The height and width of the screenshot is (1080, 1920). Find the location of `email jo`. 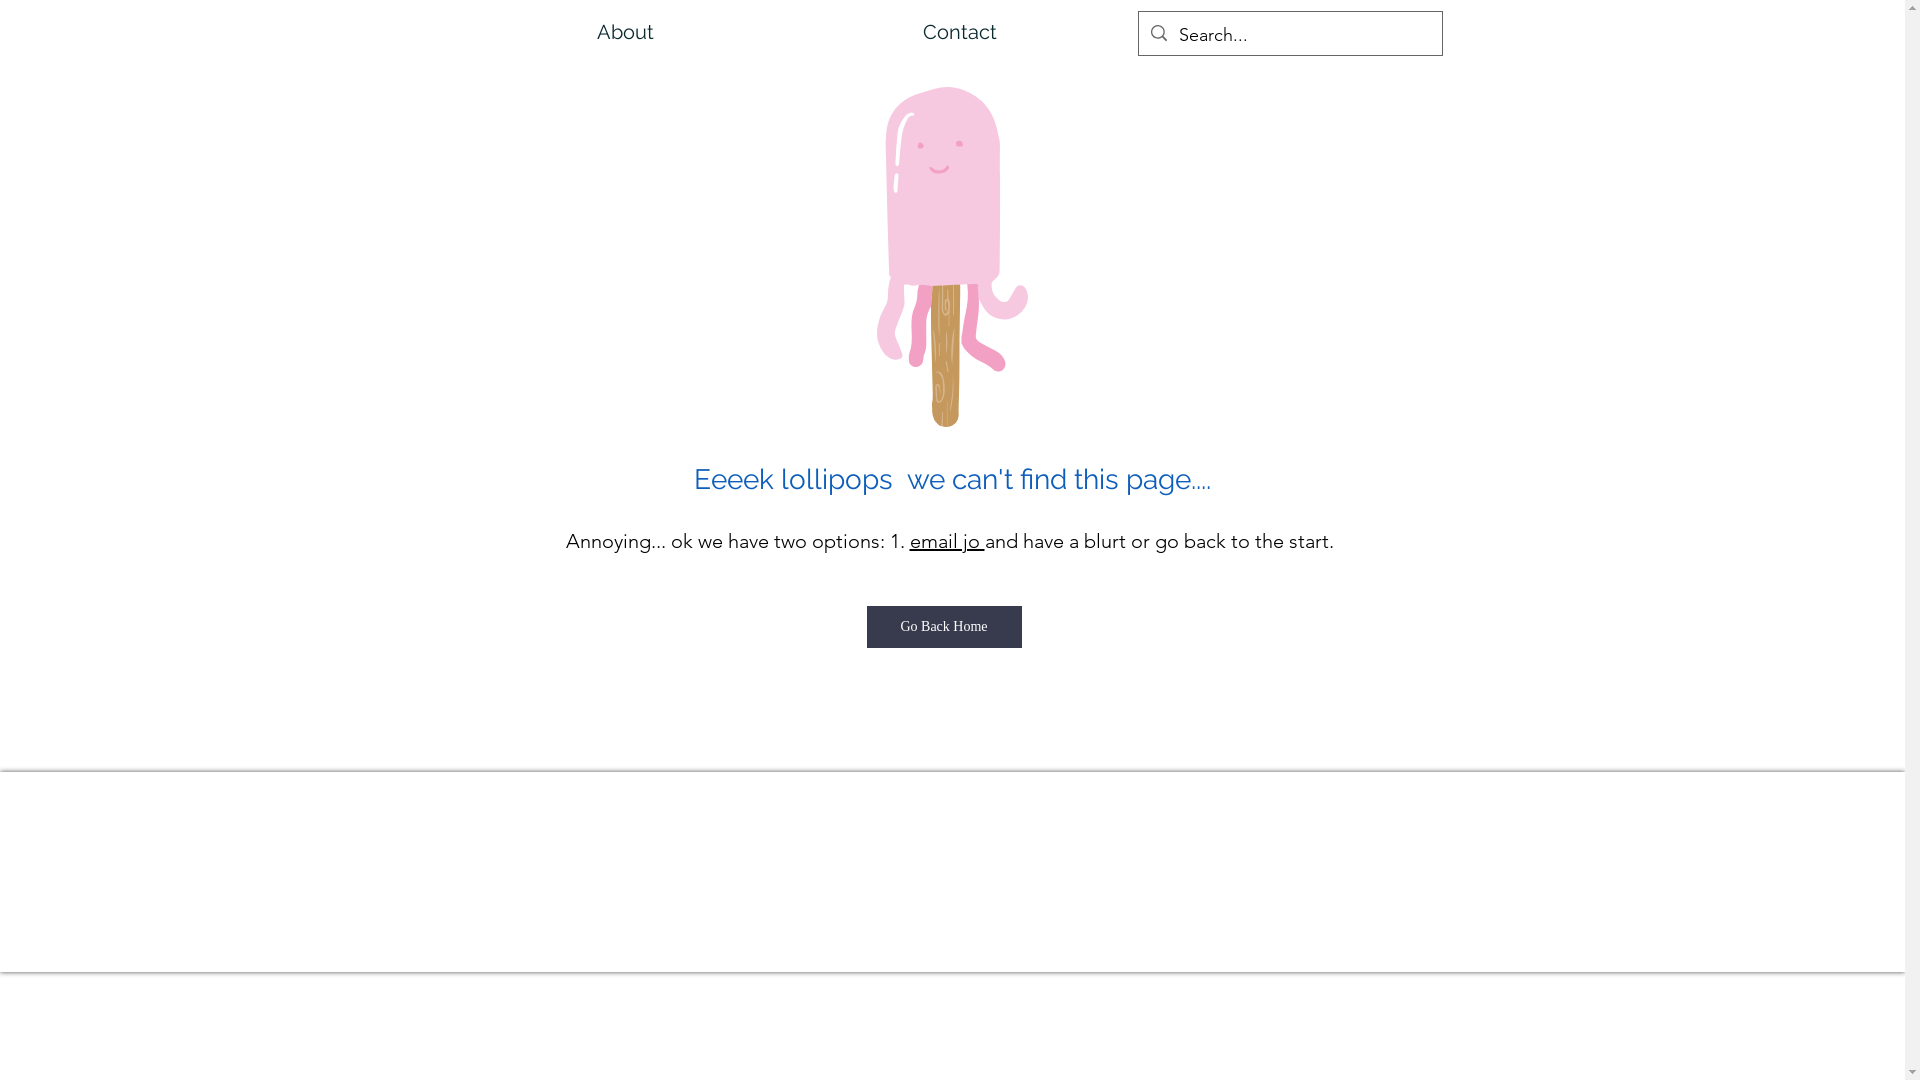

email jo is located at coordinates (948, 541).